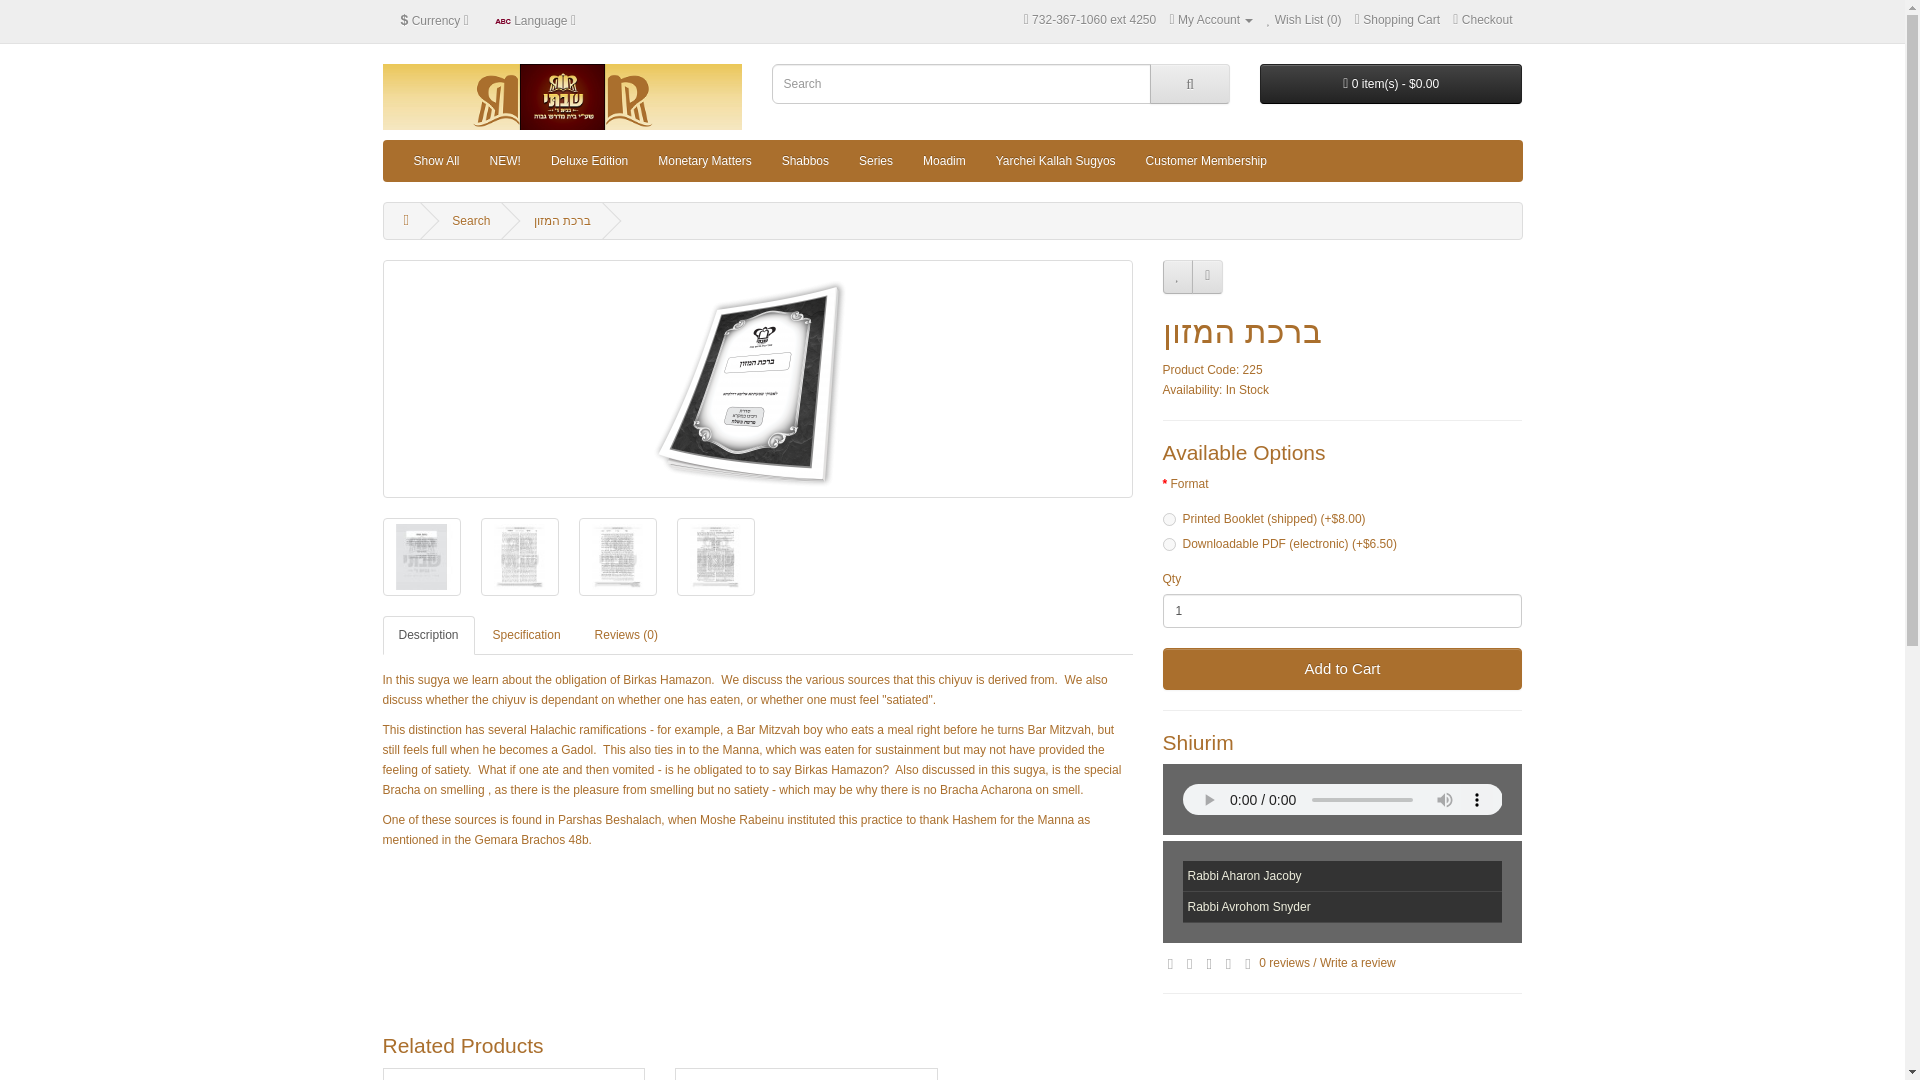 This screenshot has height=1080, width=1920. I want to click on 662, so click(1168, 544).